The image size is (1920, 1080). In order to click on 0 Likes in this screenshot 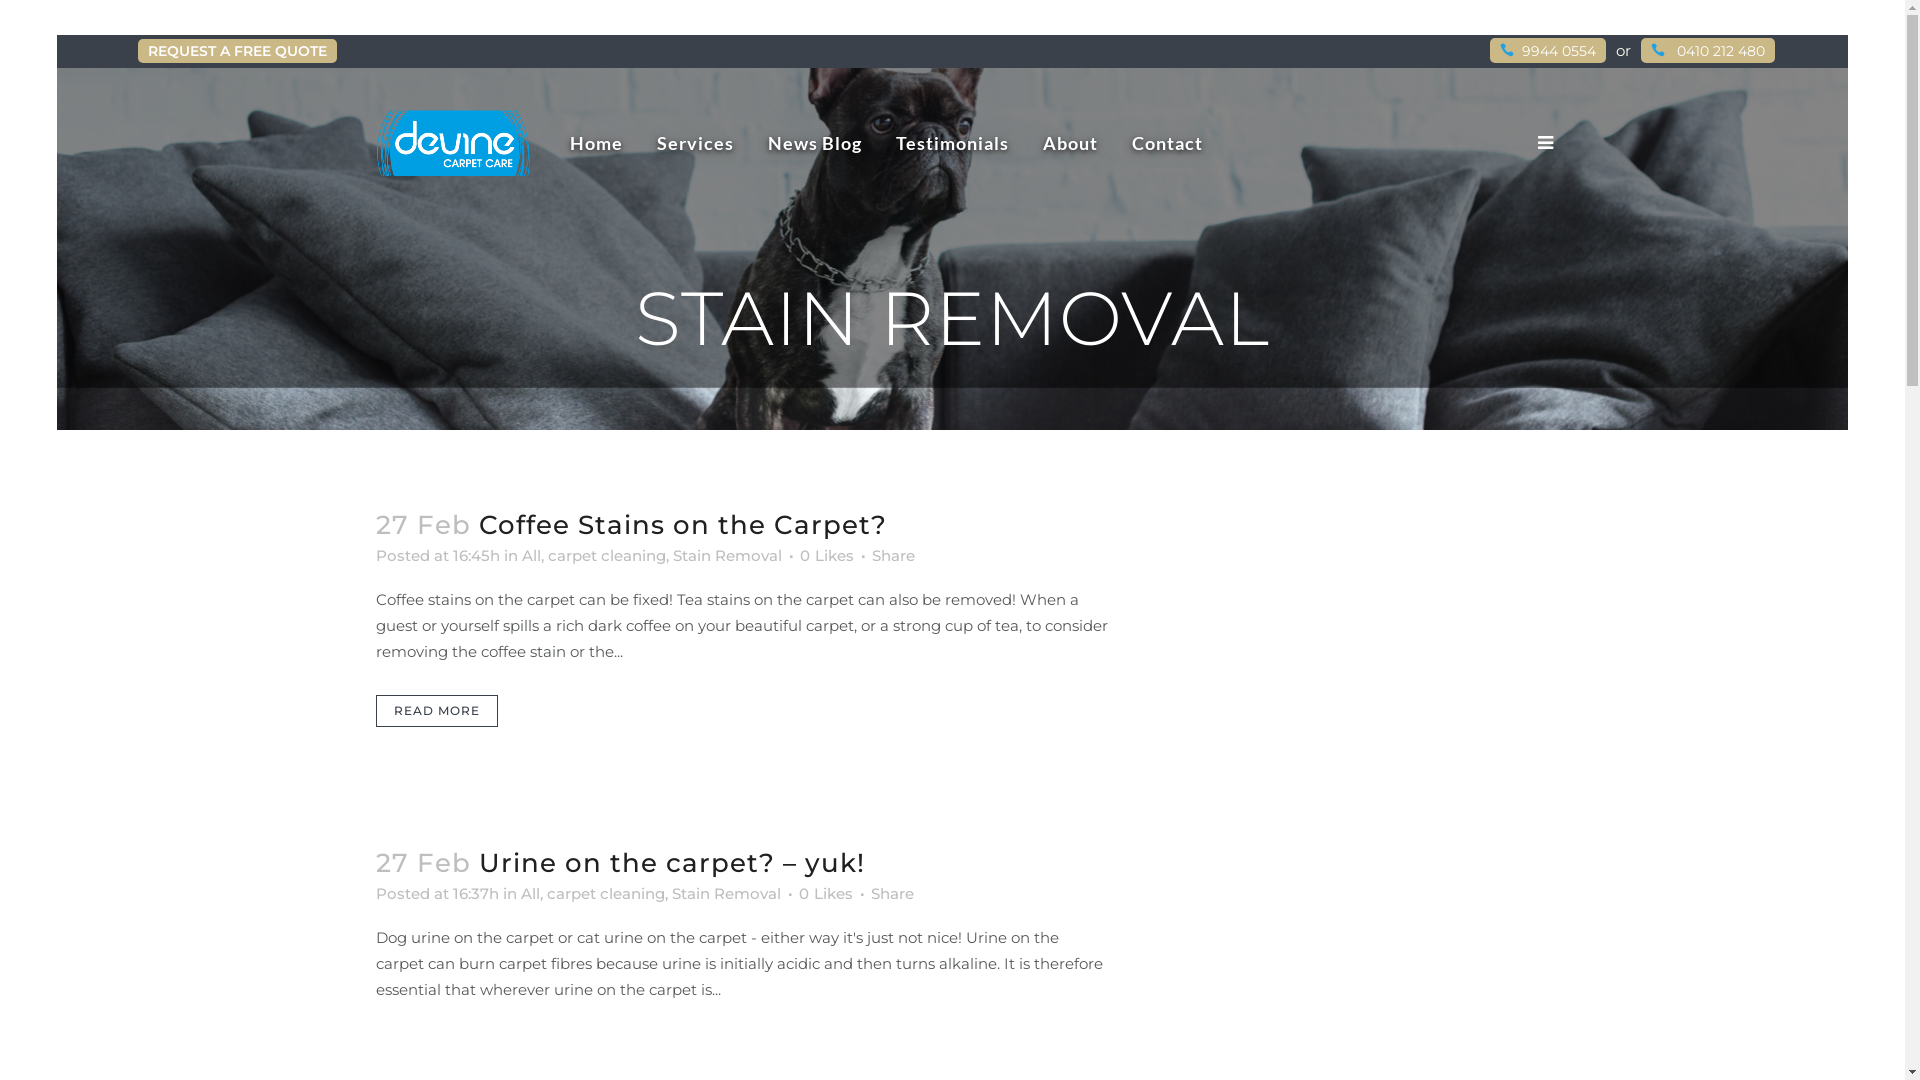, I will do `click(827, 556)`.